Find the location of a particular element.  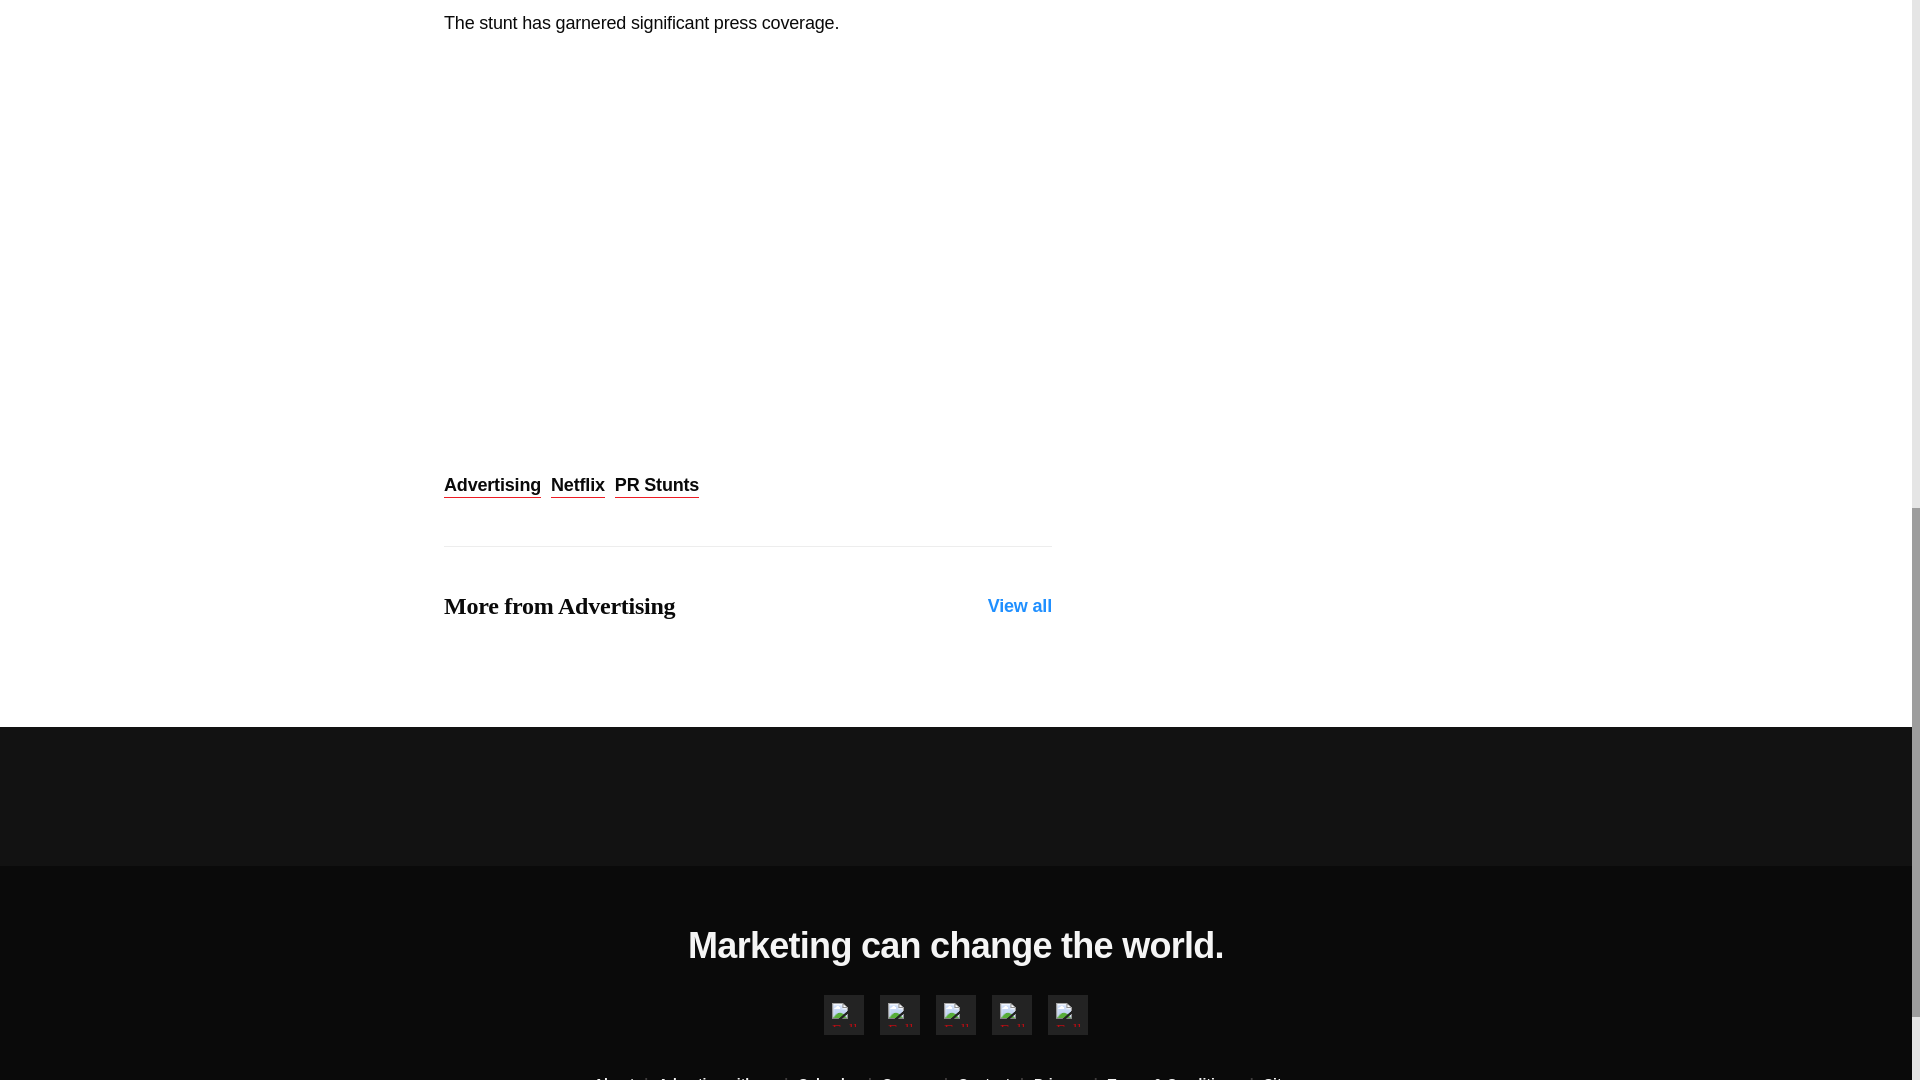

Advertising is located at coordinates (492, 486).